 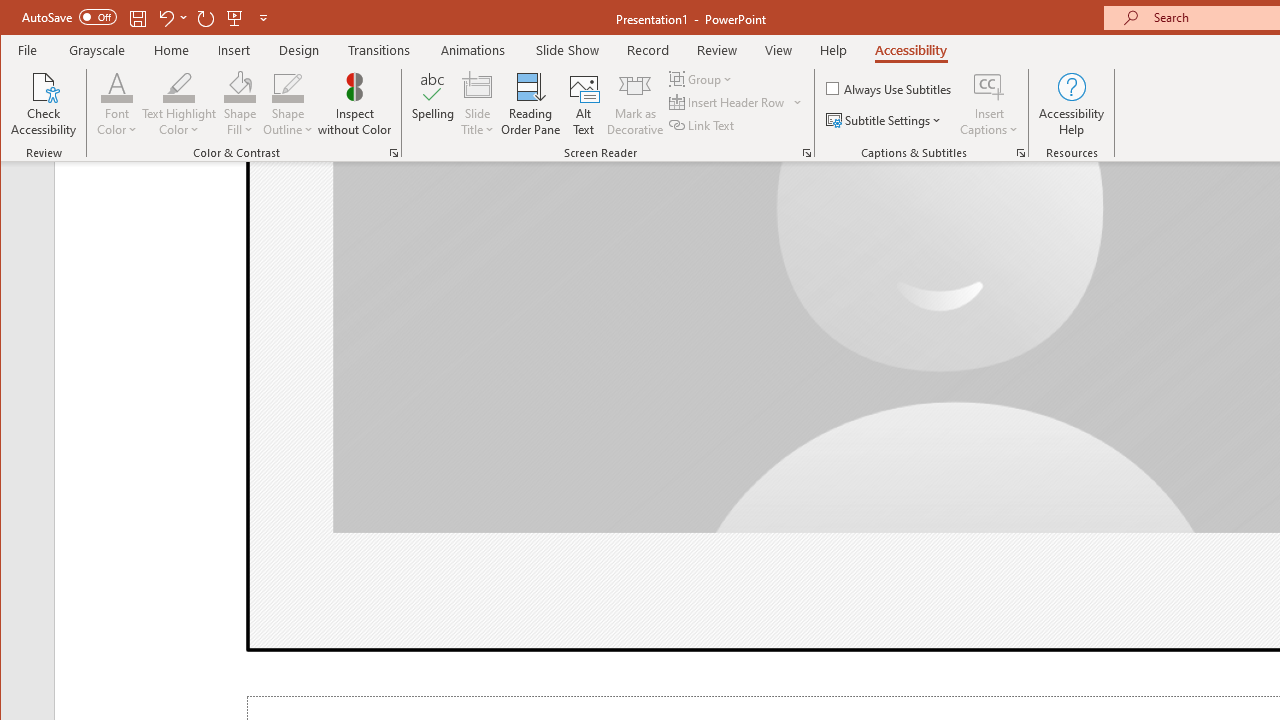 I want to click on Screen Reader, so click(x=806, y=152).